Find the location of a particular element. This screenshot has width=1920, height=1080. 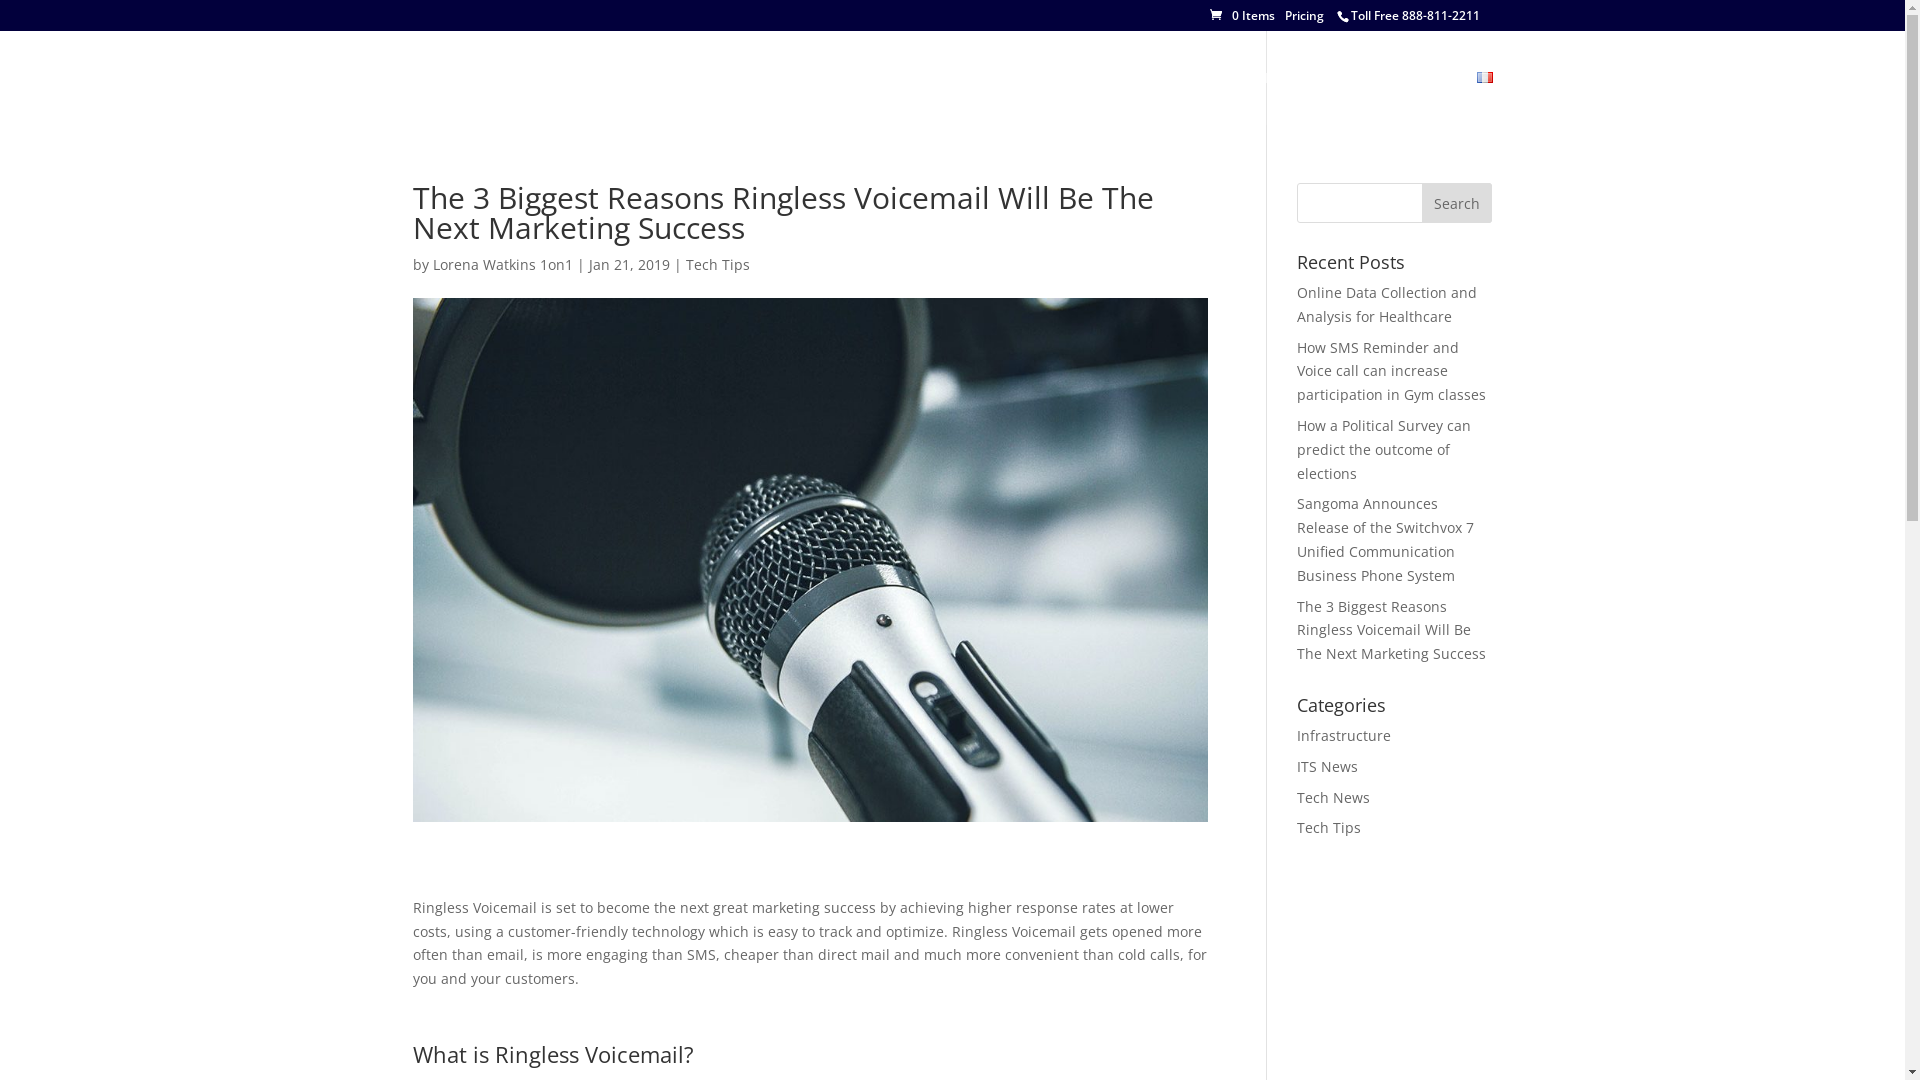

Search is located at coordinates (1457, 203).